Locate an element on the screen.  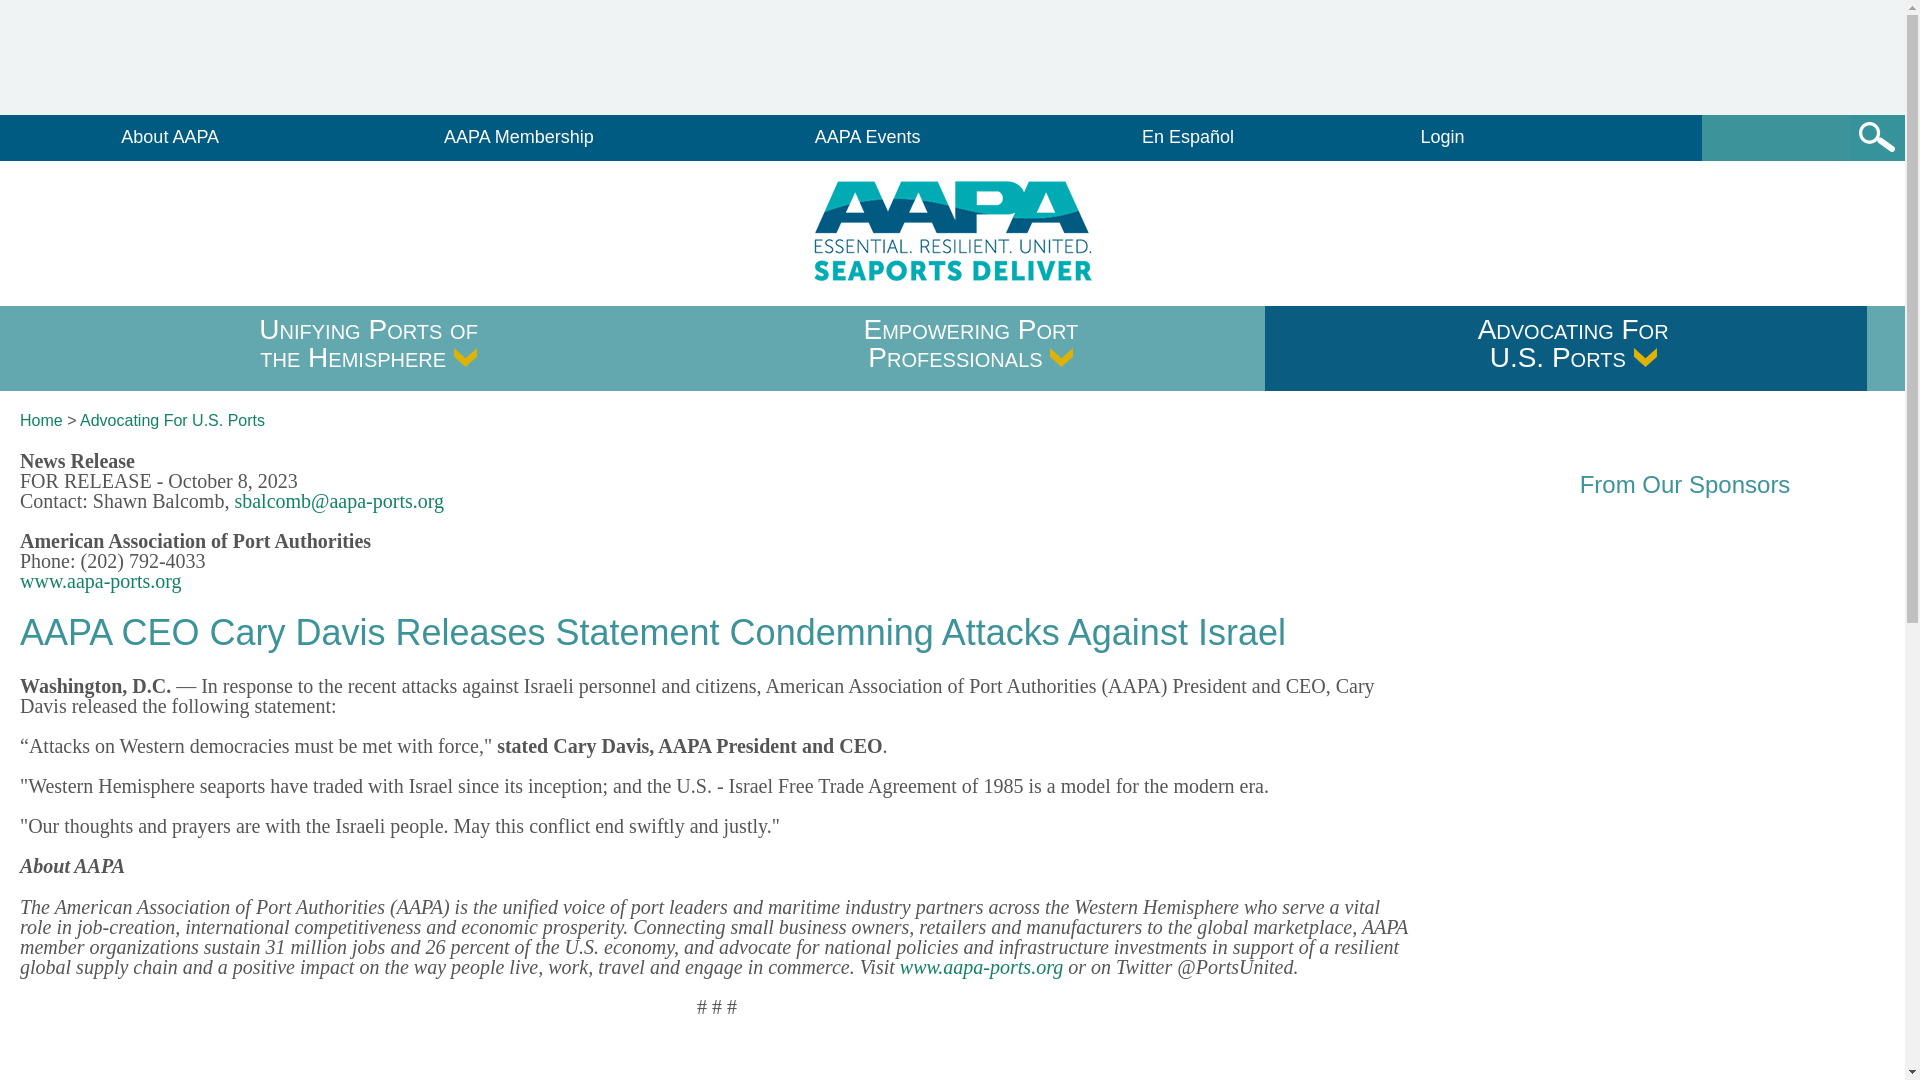
submit is located at coordinates (1877, 137).